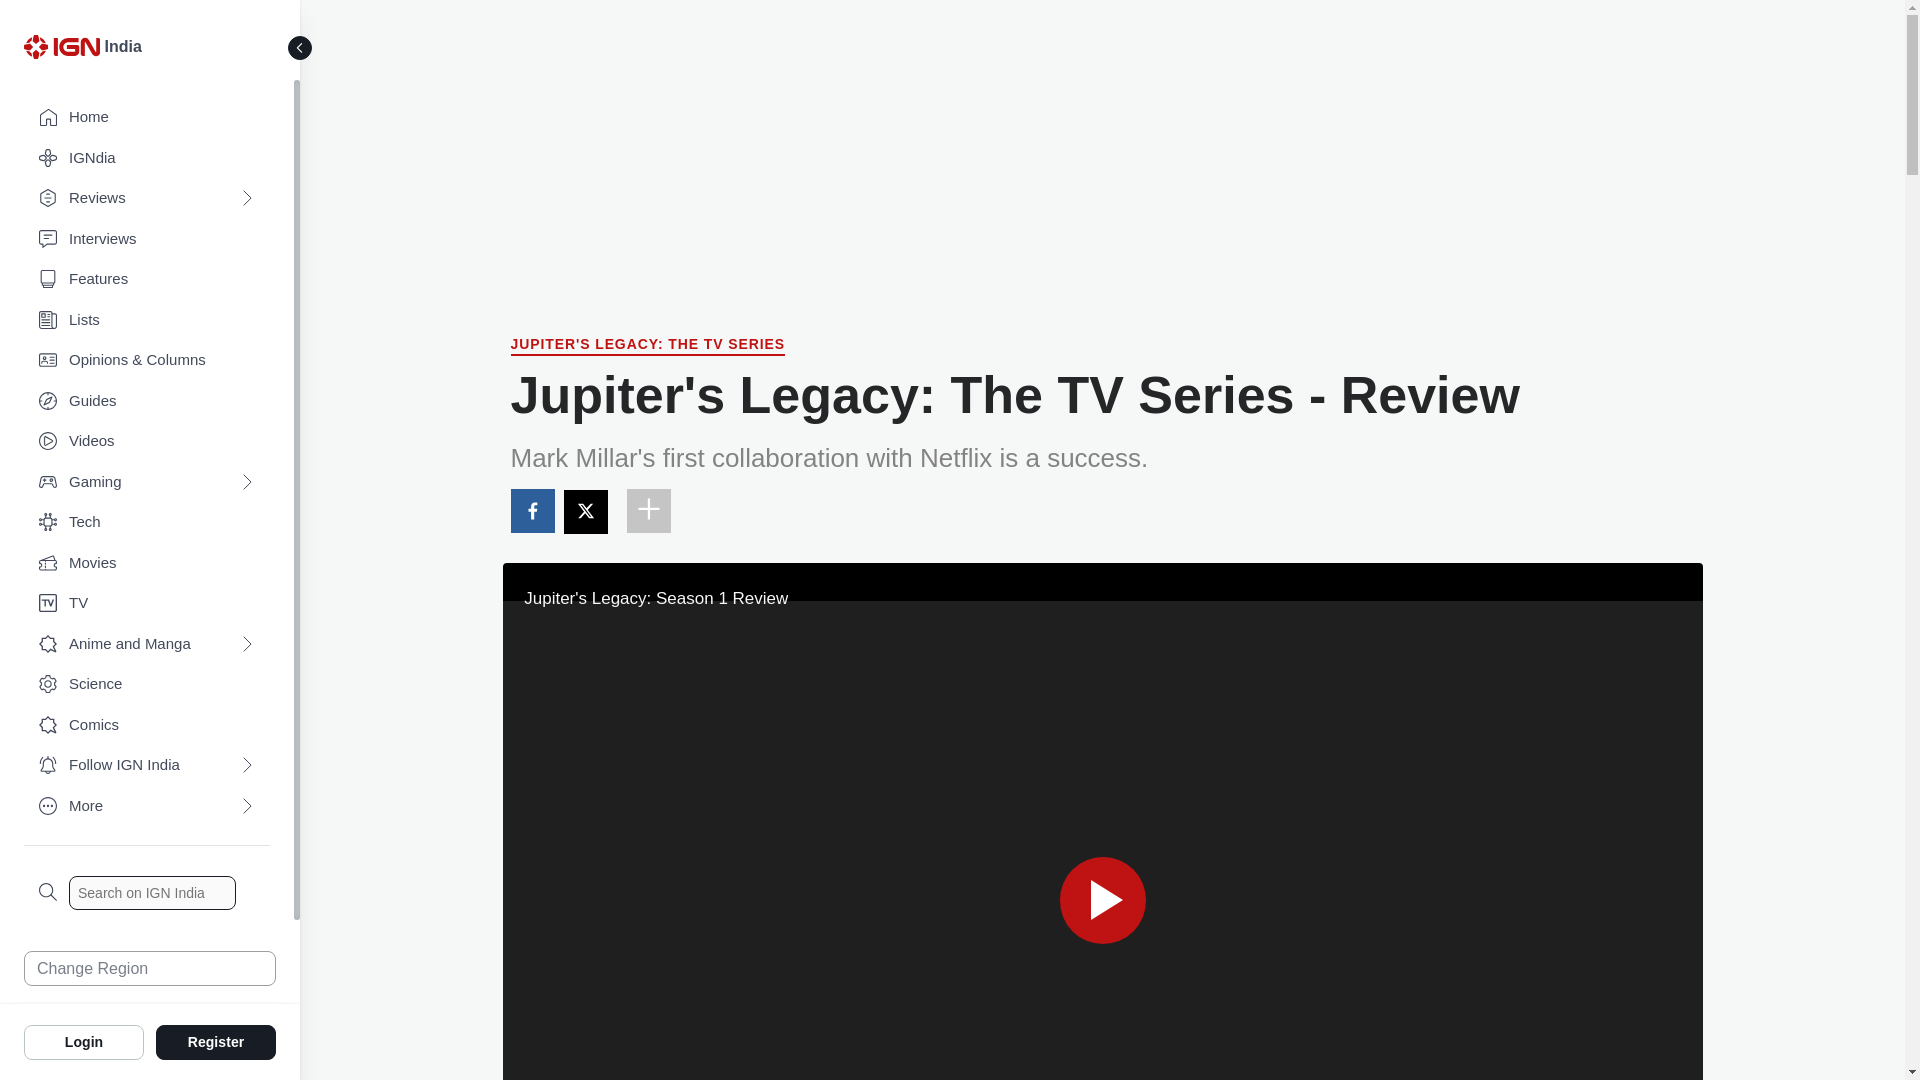 This screenshot has height=1080, width=1920. I want to click on Science, so click(146, 684).